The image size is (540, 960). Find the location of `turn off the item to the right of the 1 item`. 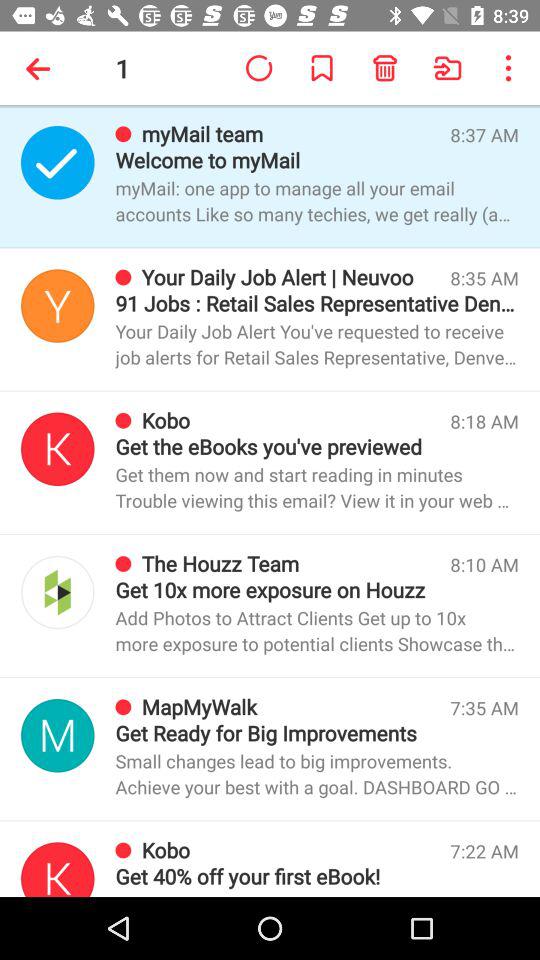

turn off the item to the right of the 1 item is located at coordinates (258, 68).